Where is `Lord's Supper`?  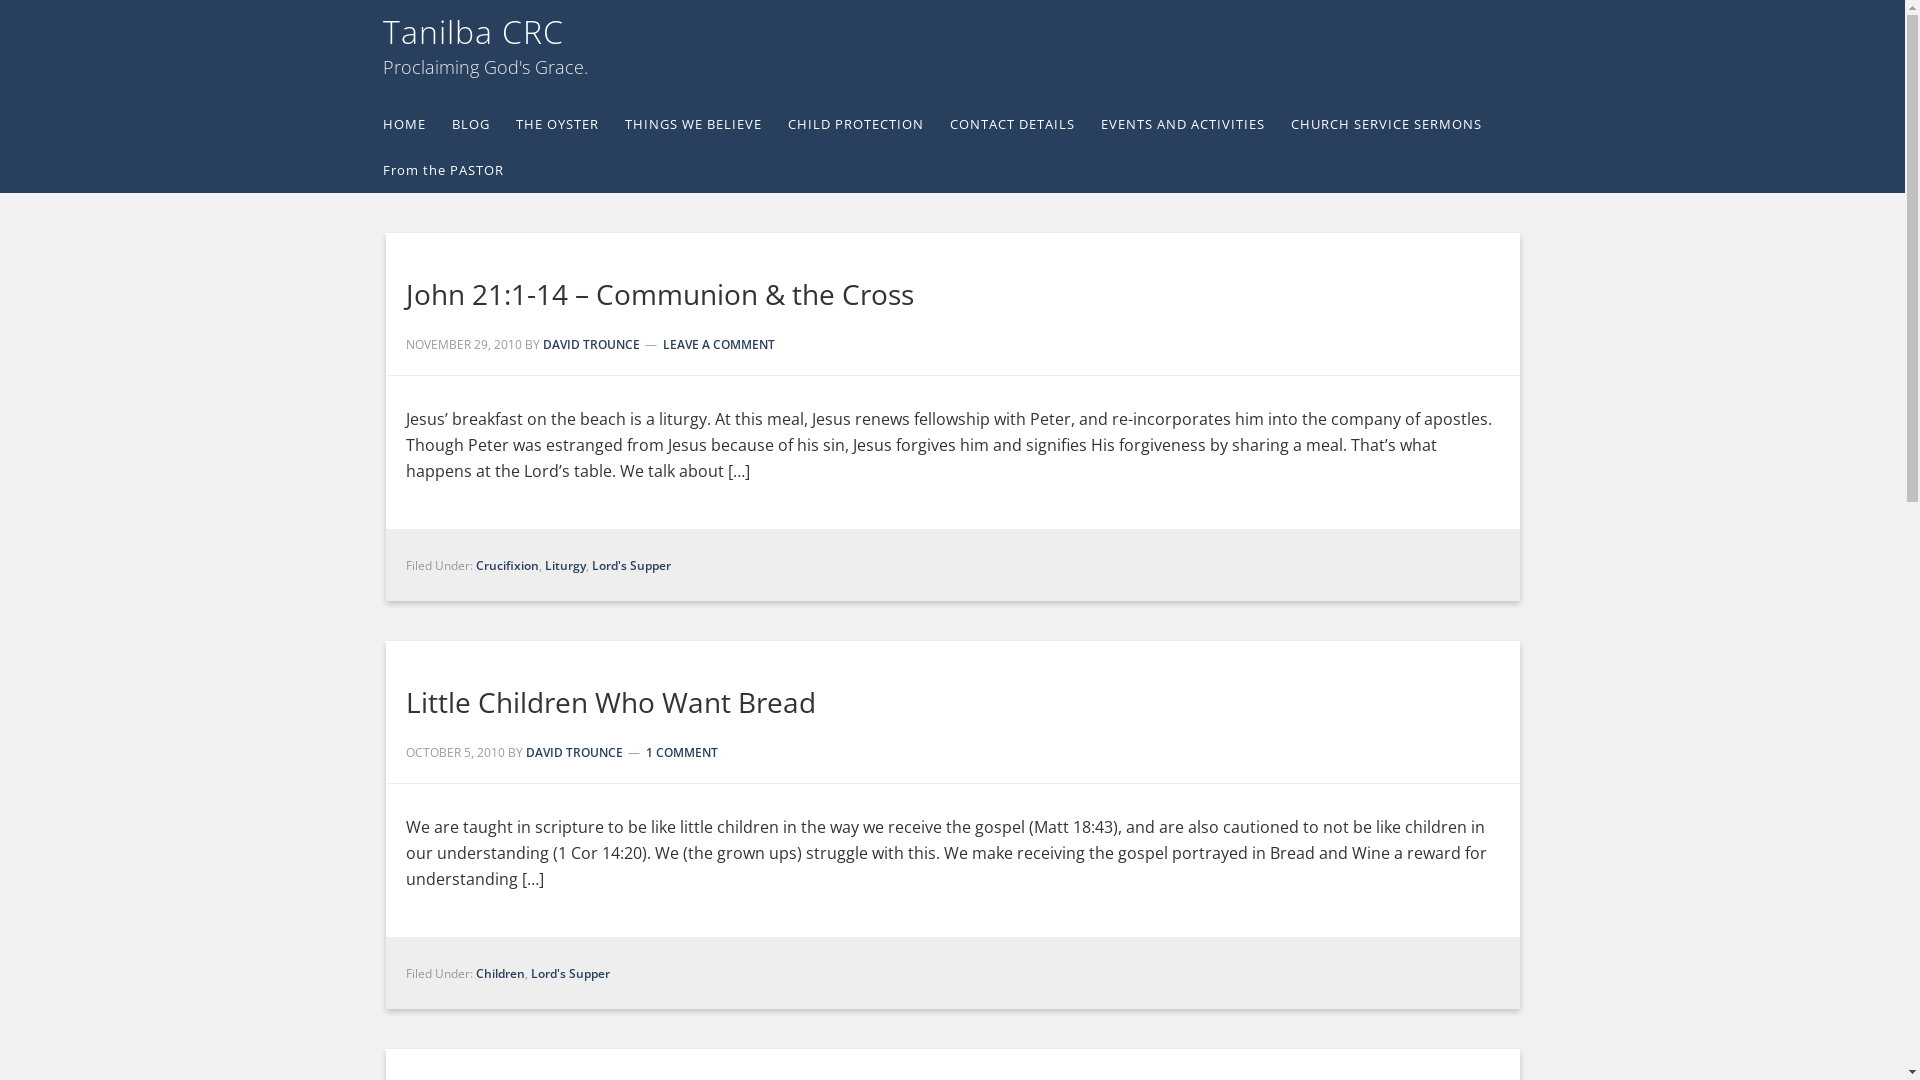 Lord's Supper is located at coordinates (632, 564).